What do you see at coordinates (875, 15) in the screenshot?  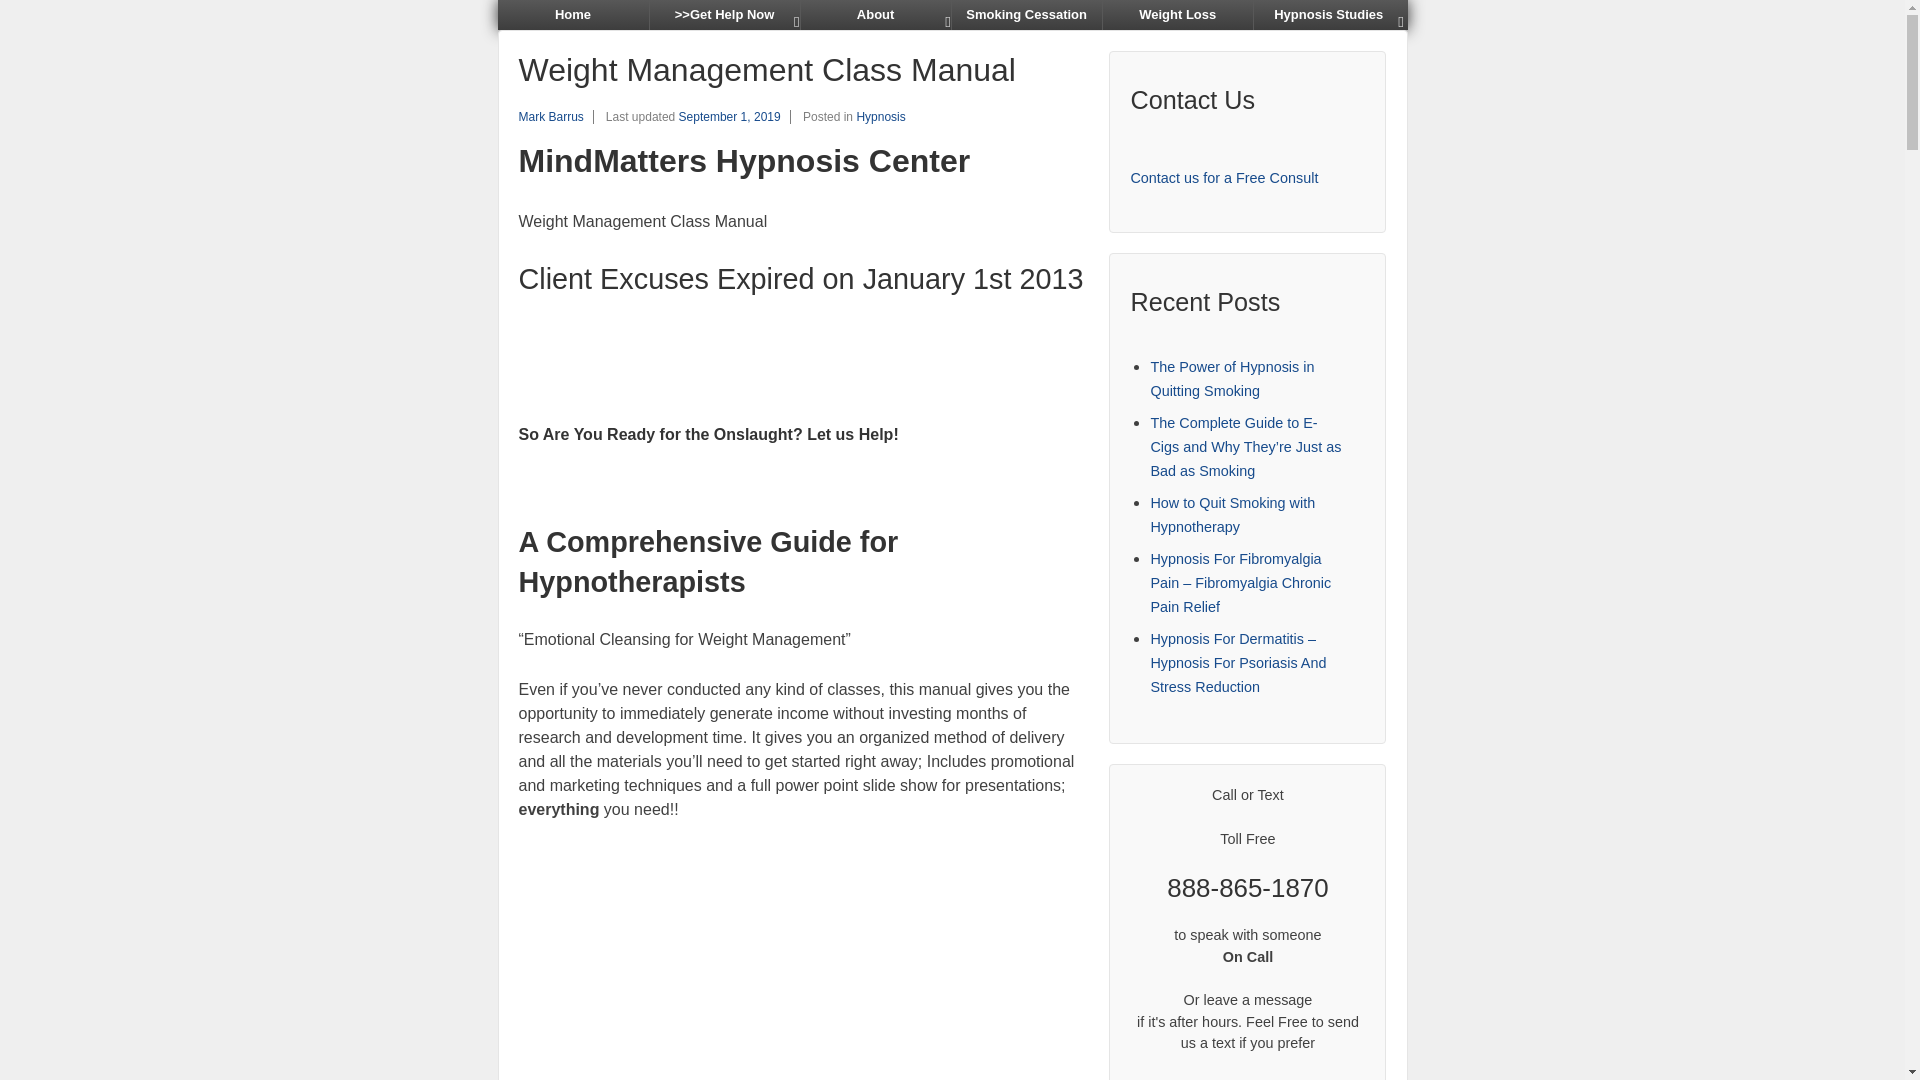 I see `About` at bounding box center [875, 15].